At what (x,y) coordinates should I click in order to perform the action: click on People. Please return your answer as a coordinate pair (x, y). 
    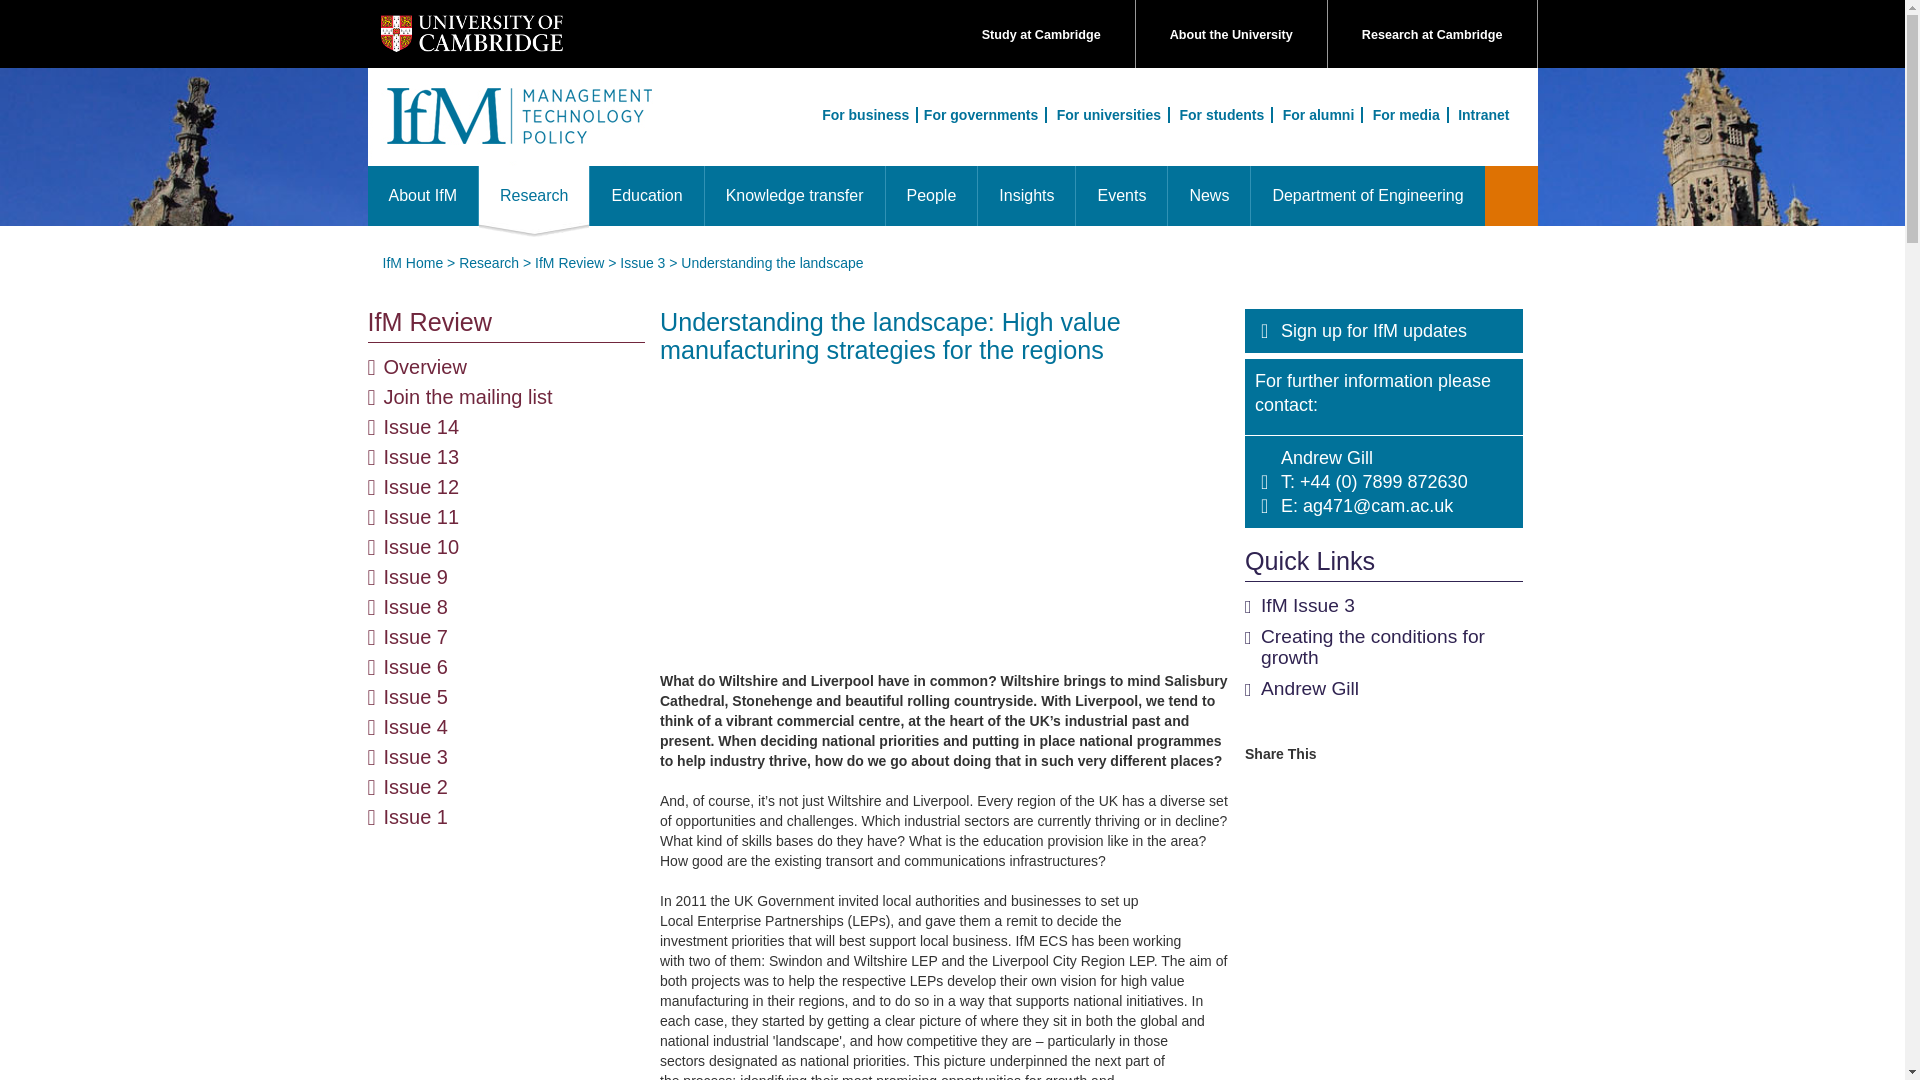
    Looking at the image, I should click on (930, 196).